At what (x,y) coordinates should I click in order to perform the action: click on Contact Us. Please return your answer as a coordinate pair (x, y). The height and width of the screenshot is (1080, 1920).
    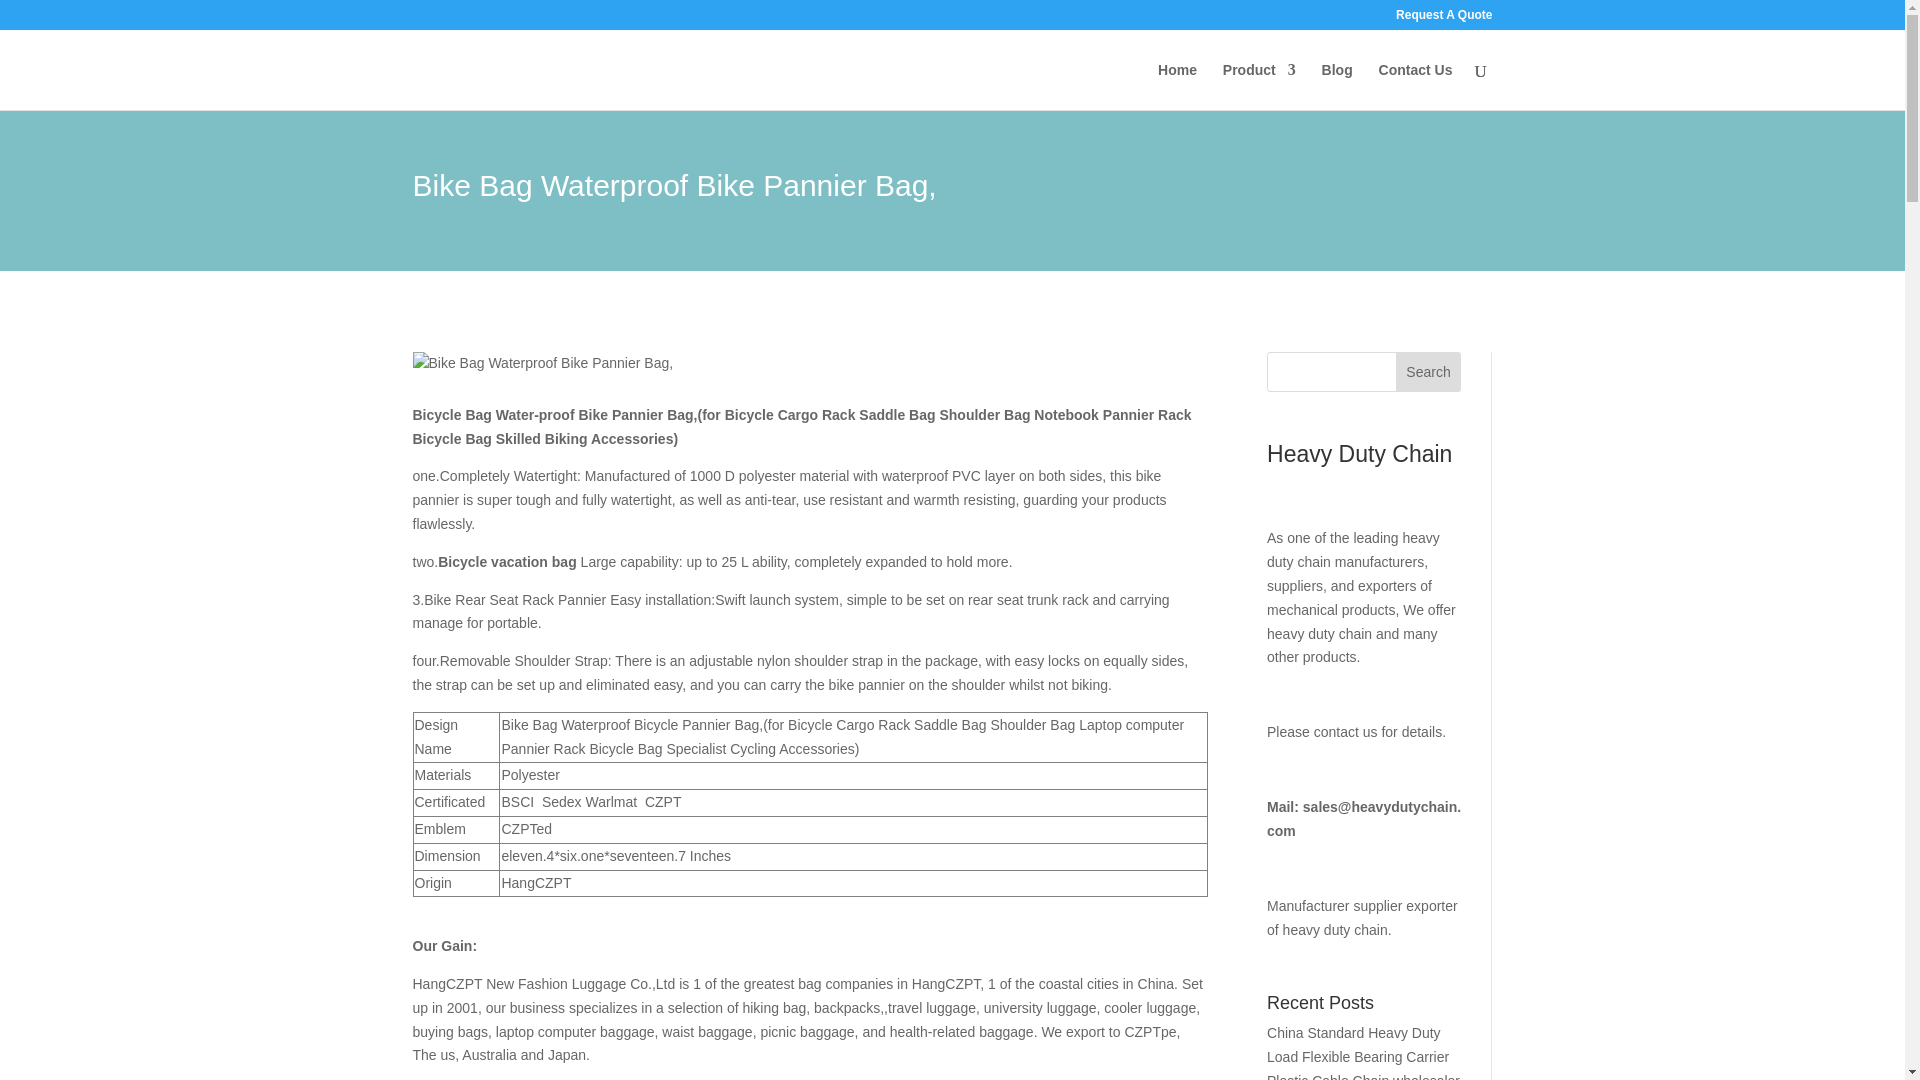
    Looking at the image, I should click on (1416, 86).